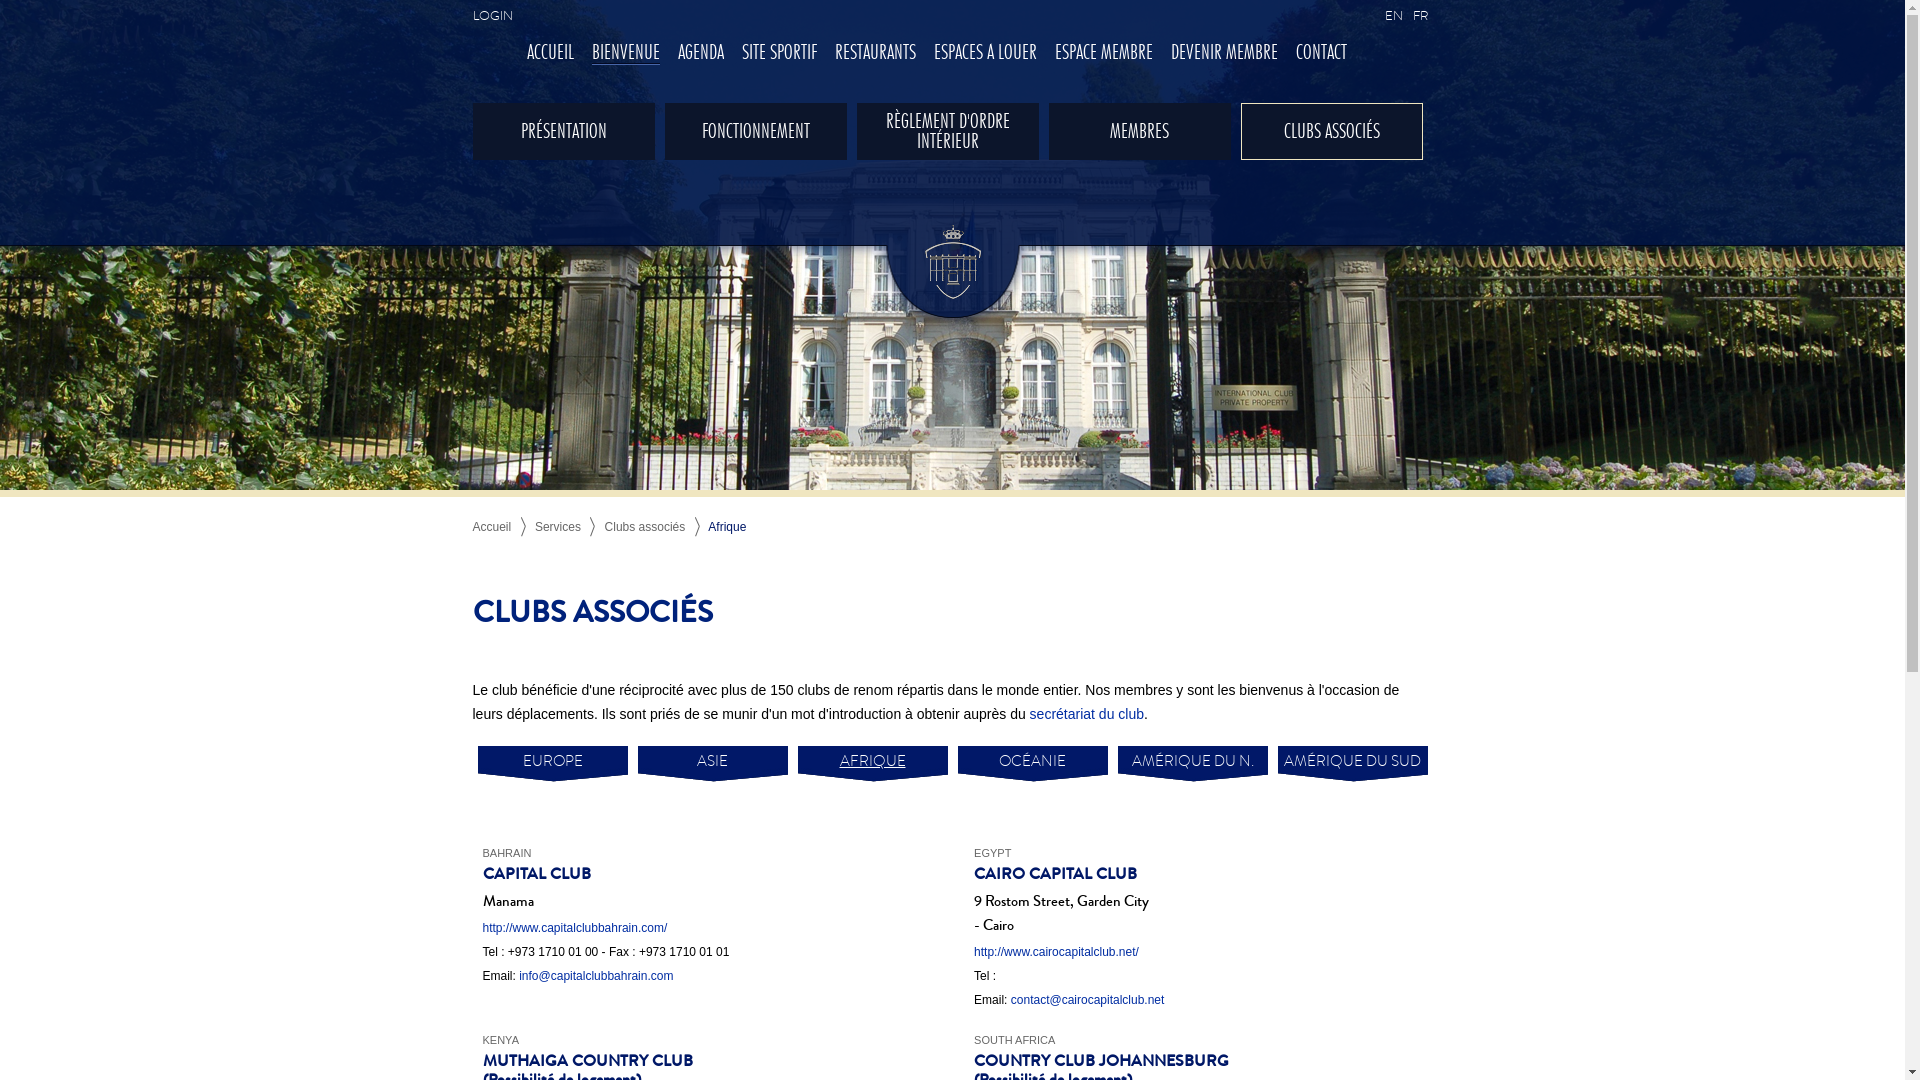 The image size is (1920, 1080). What do you see at coordinates (558, 527) in the screenshot?
I see `Services` at bounding box center [558, 527].